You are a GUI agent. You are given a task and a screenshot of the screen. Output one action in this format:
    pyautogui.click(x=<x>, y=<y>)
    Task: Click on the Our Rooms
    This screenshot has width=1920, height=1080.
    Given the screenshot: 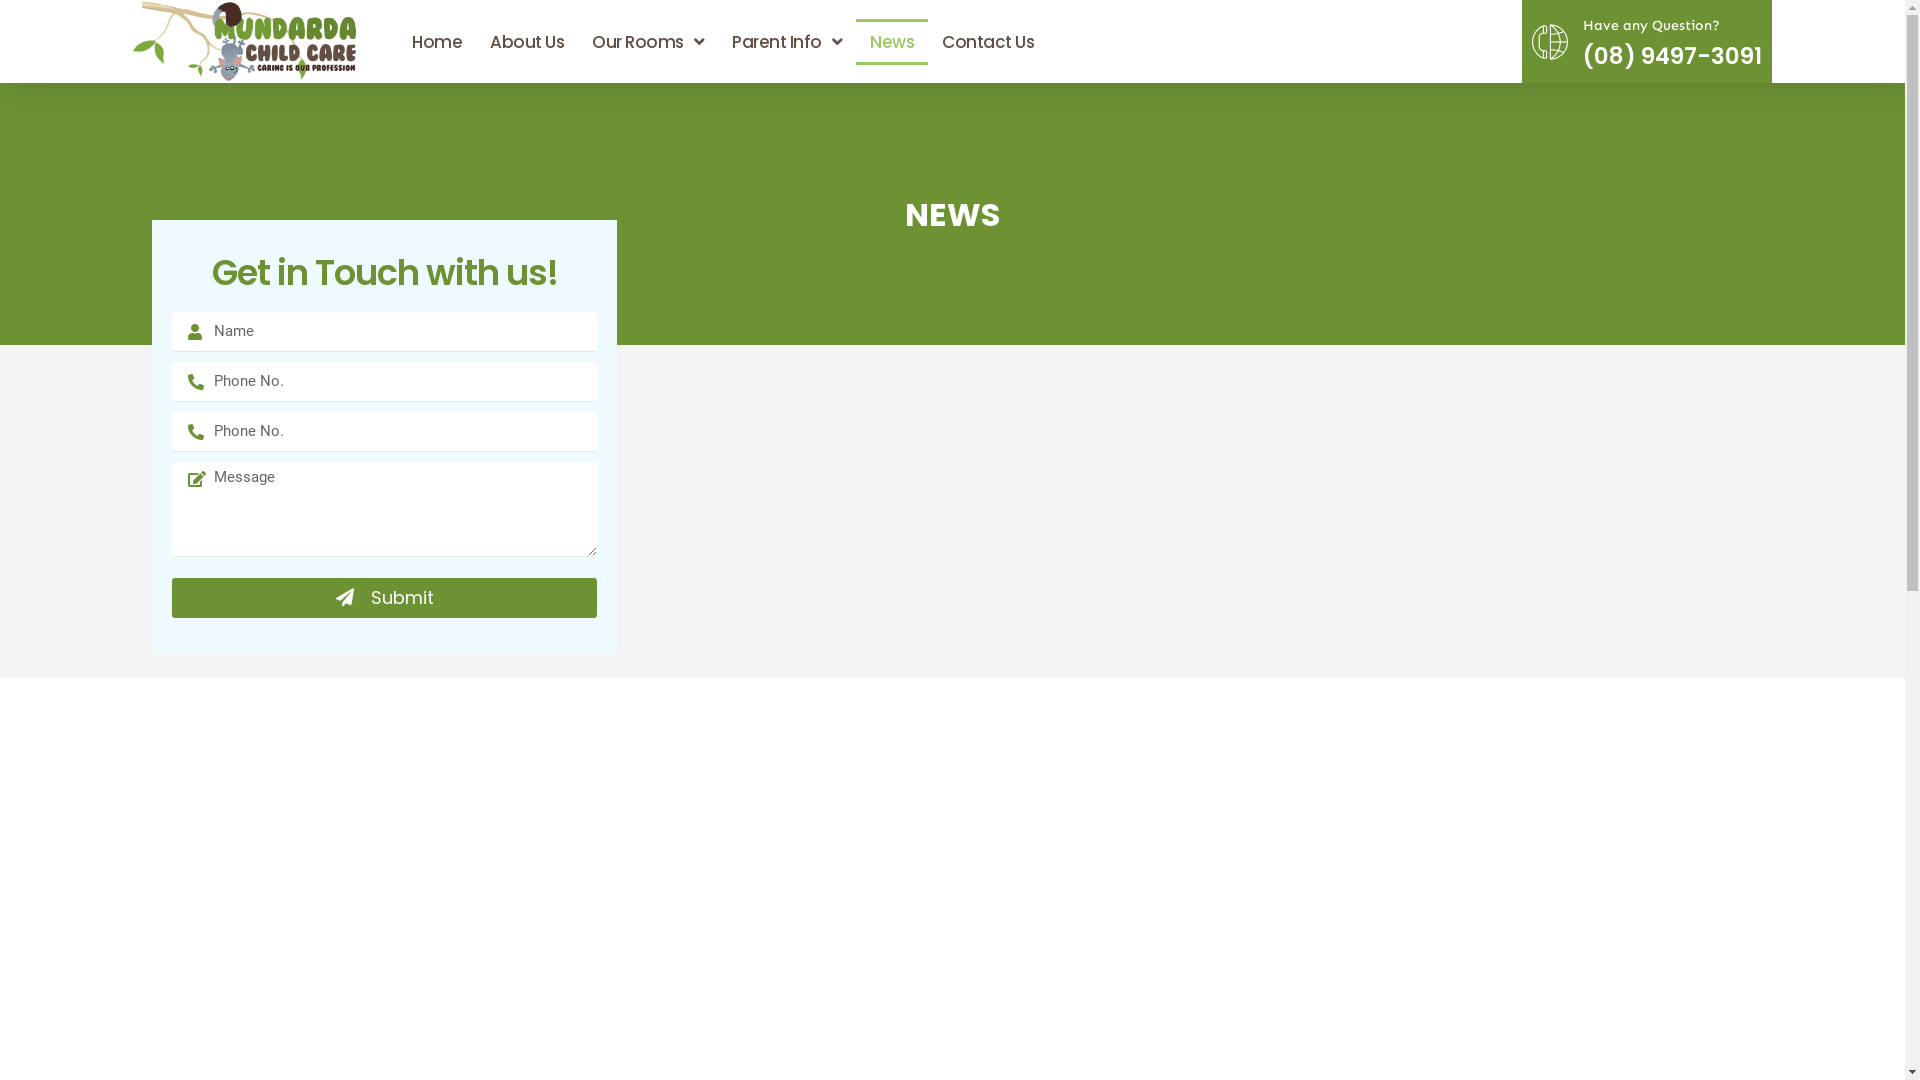 What is the action you would take?
    pyautogui.click(x=648, y=42)
    